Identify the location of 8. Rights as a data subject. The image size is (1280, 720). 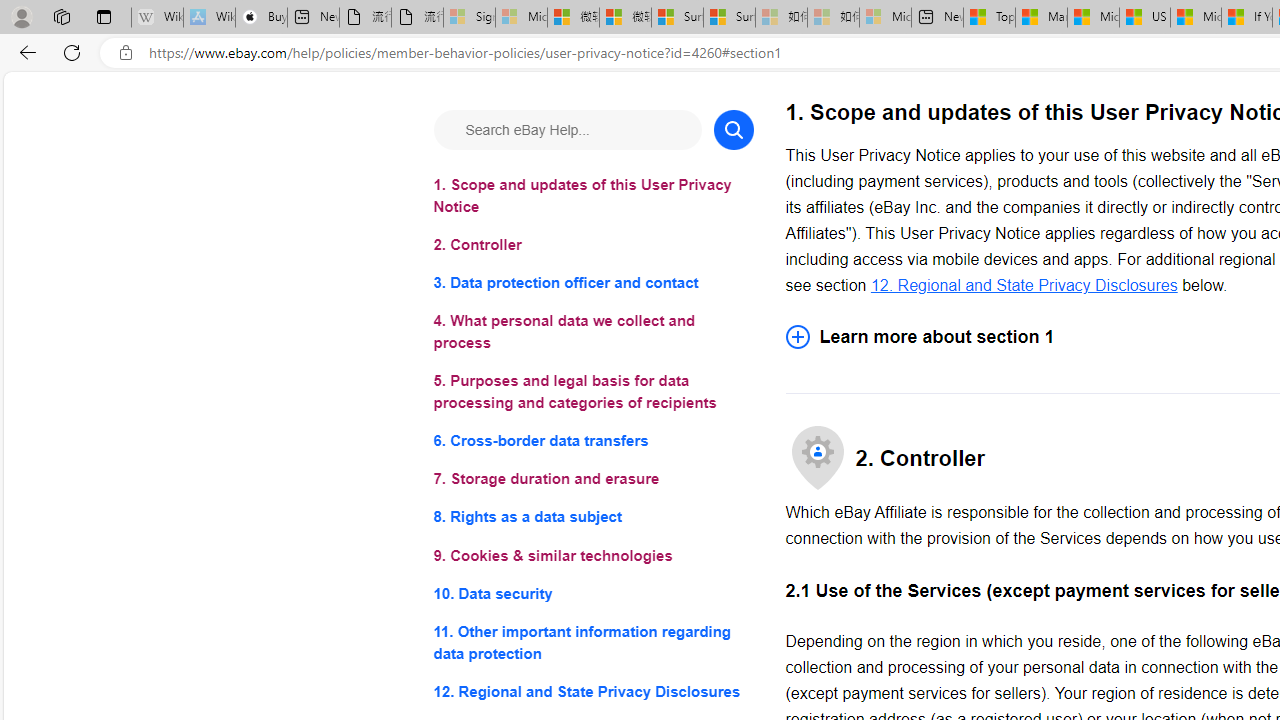
(592, 518).